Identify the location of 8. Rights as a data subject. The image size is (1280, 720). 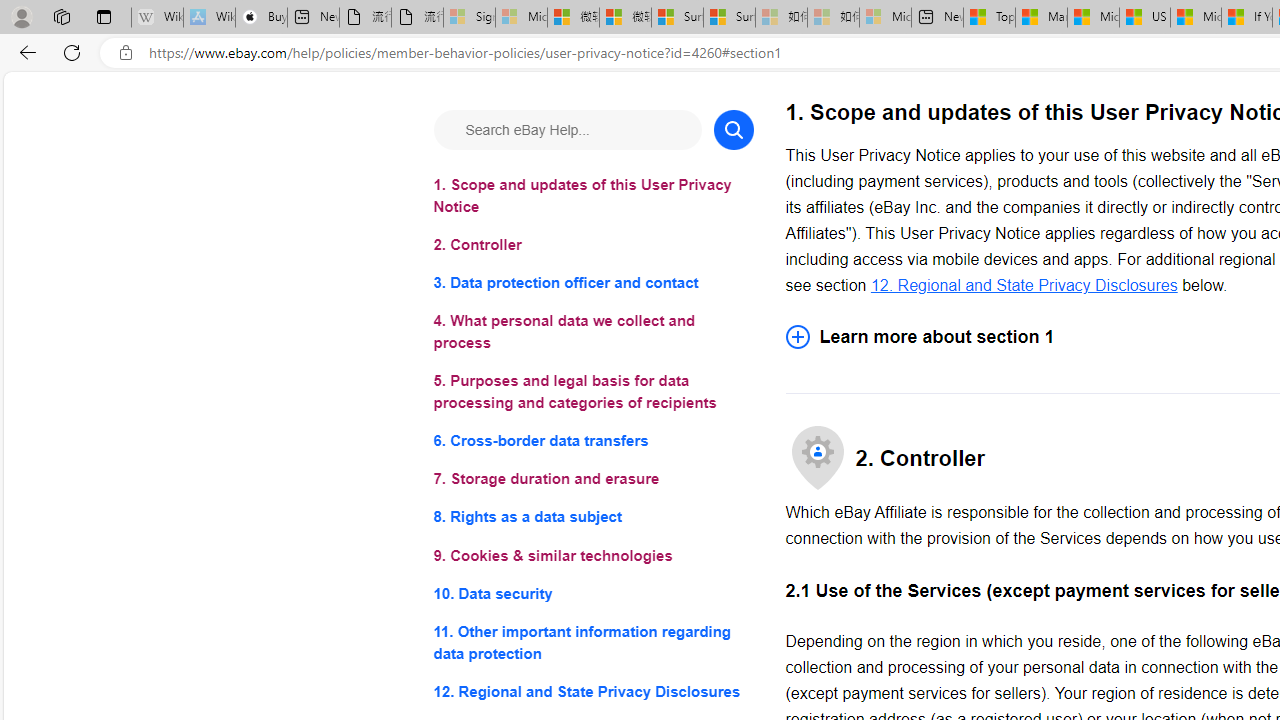
(592, 518).